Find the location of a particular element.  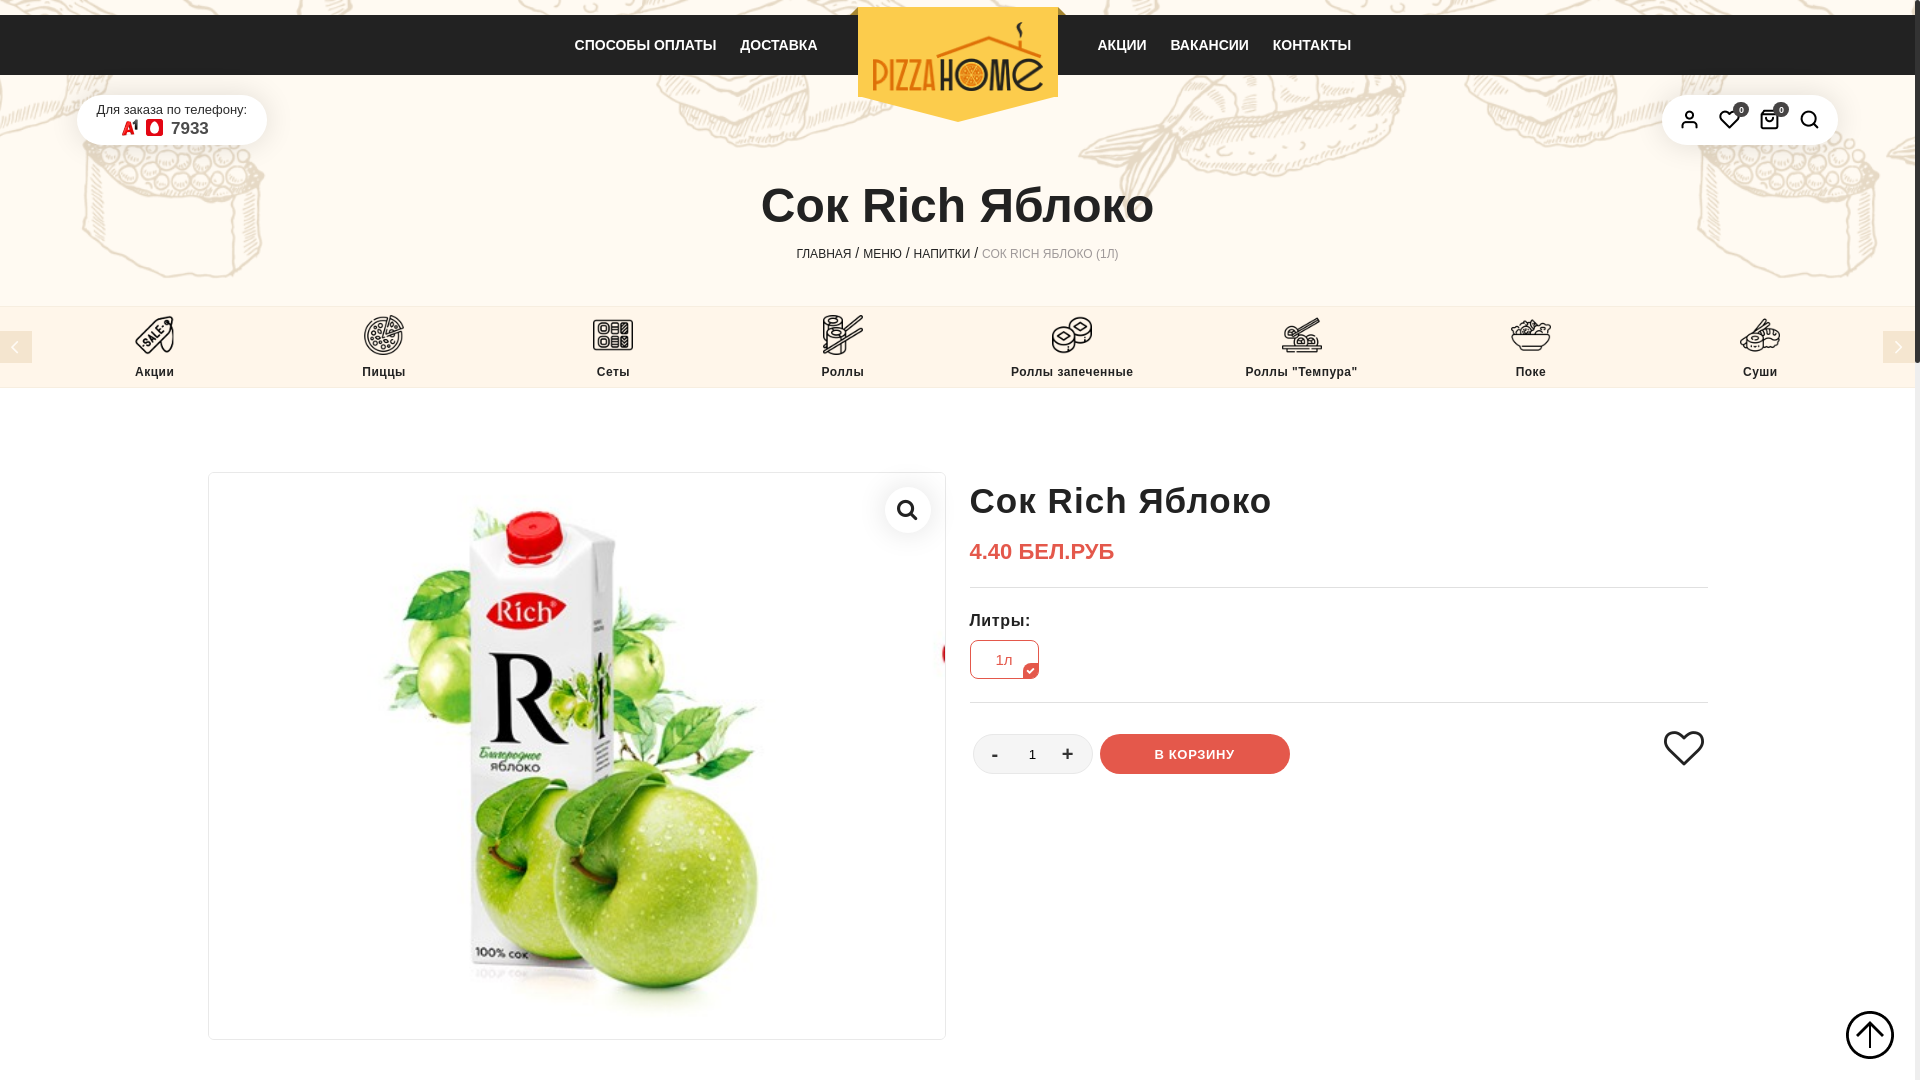

- is located at coordinates (996, 754).